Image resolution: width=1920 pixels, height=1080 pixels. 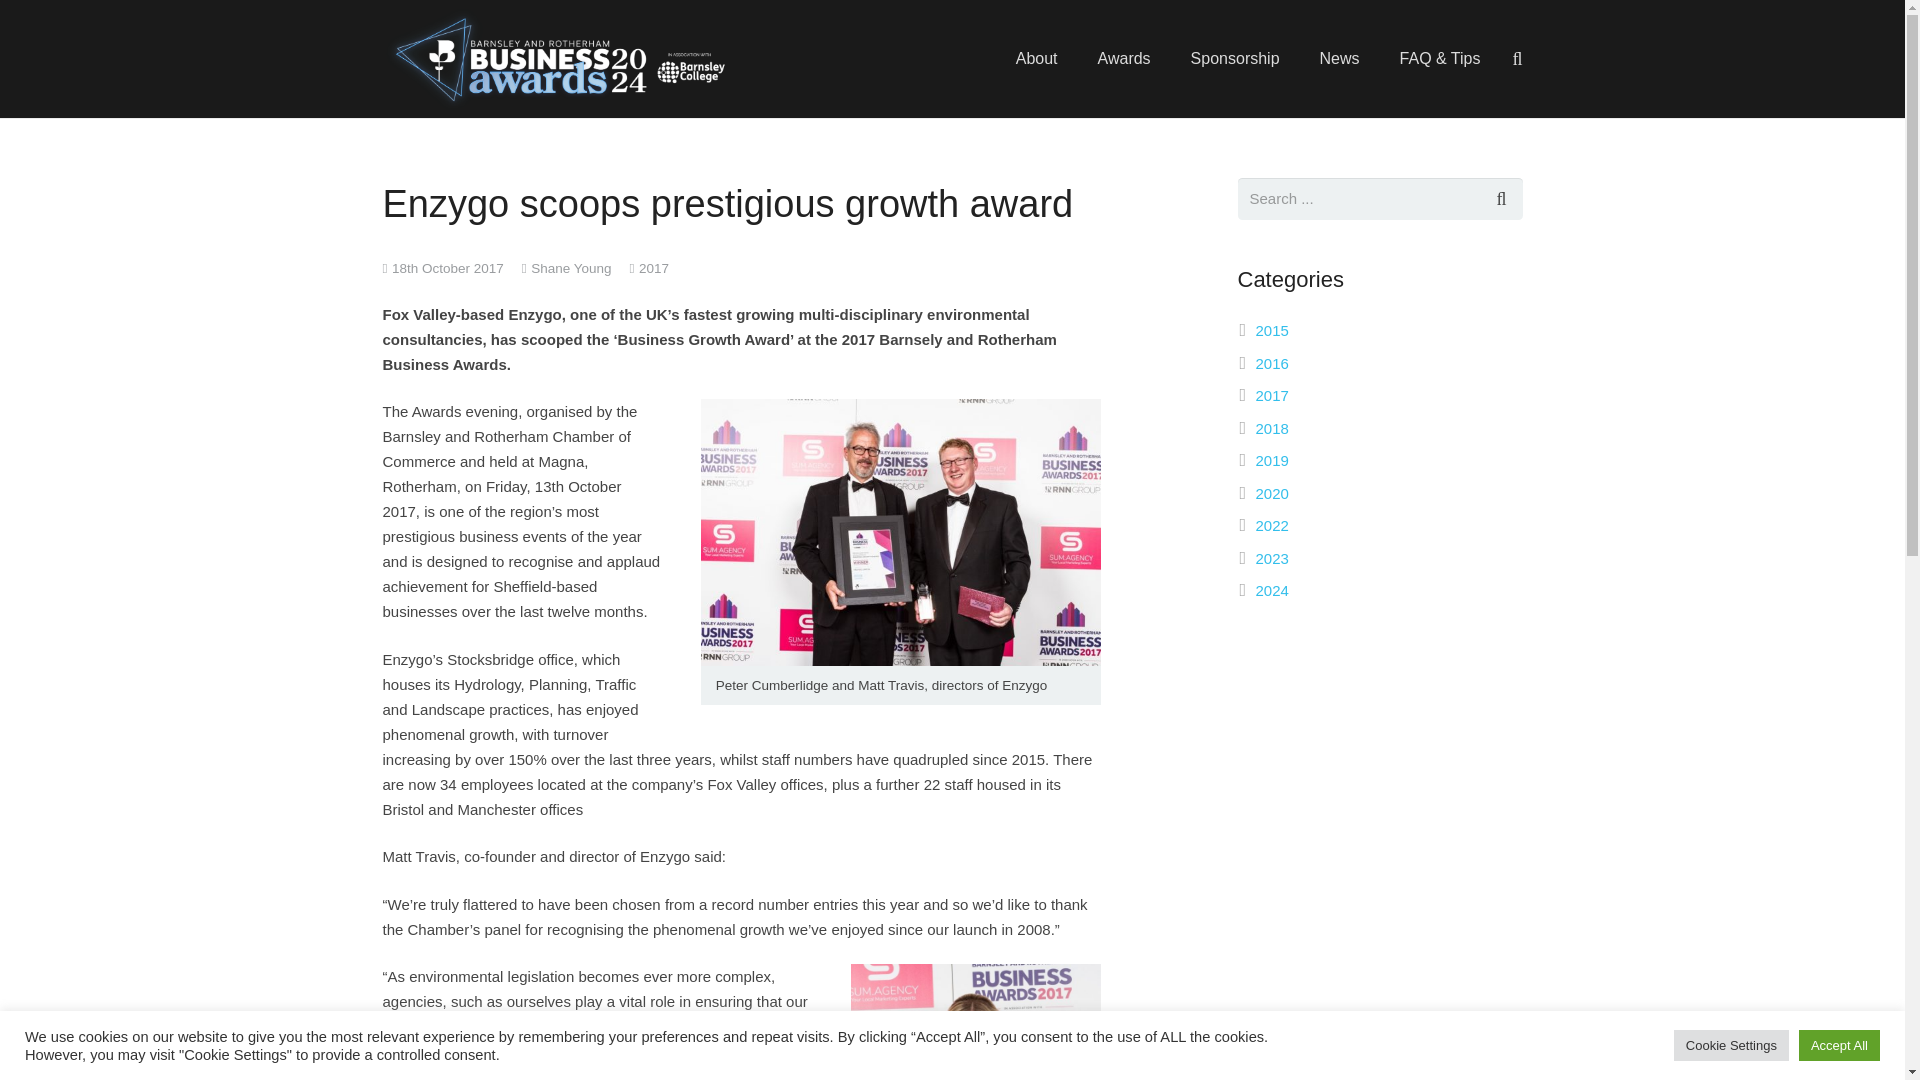 I want to click on 2015, so click(x=1272, y=330).